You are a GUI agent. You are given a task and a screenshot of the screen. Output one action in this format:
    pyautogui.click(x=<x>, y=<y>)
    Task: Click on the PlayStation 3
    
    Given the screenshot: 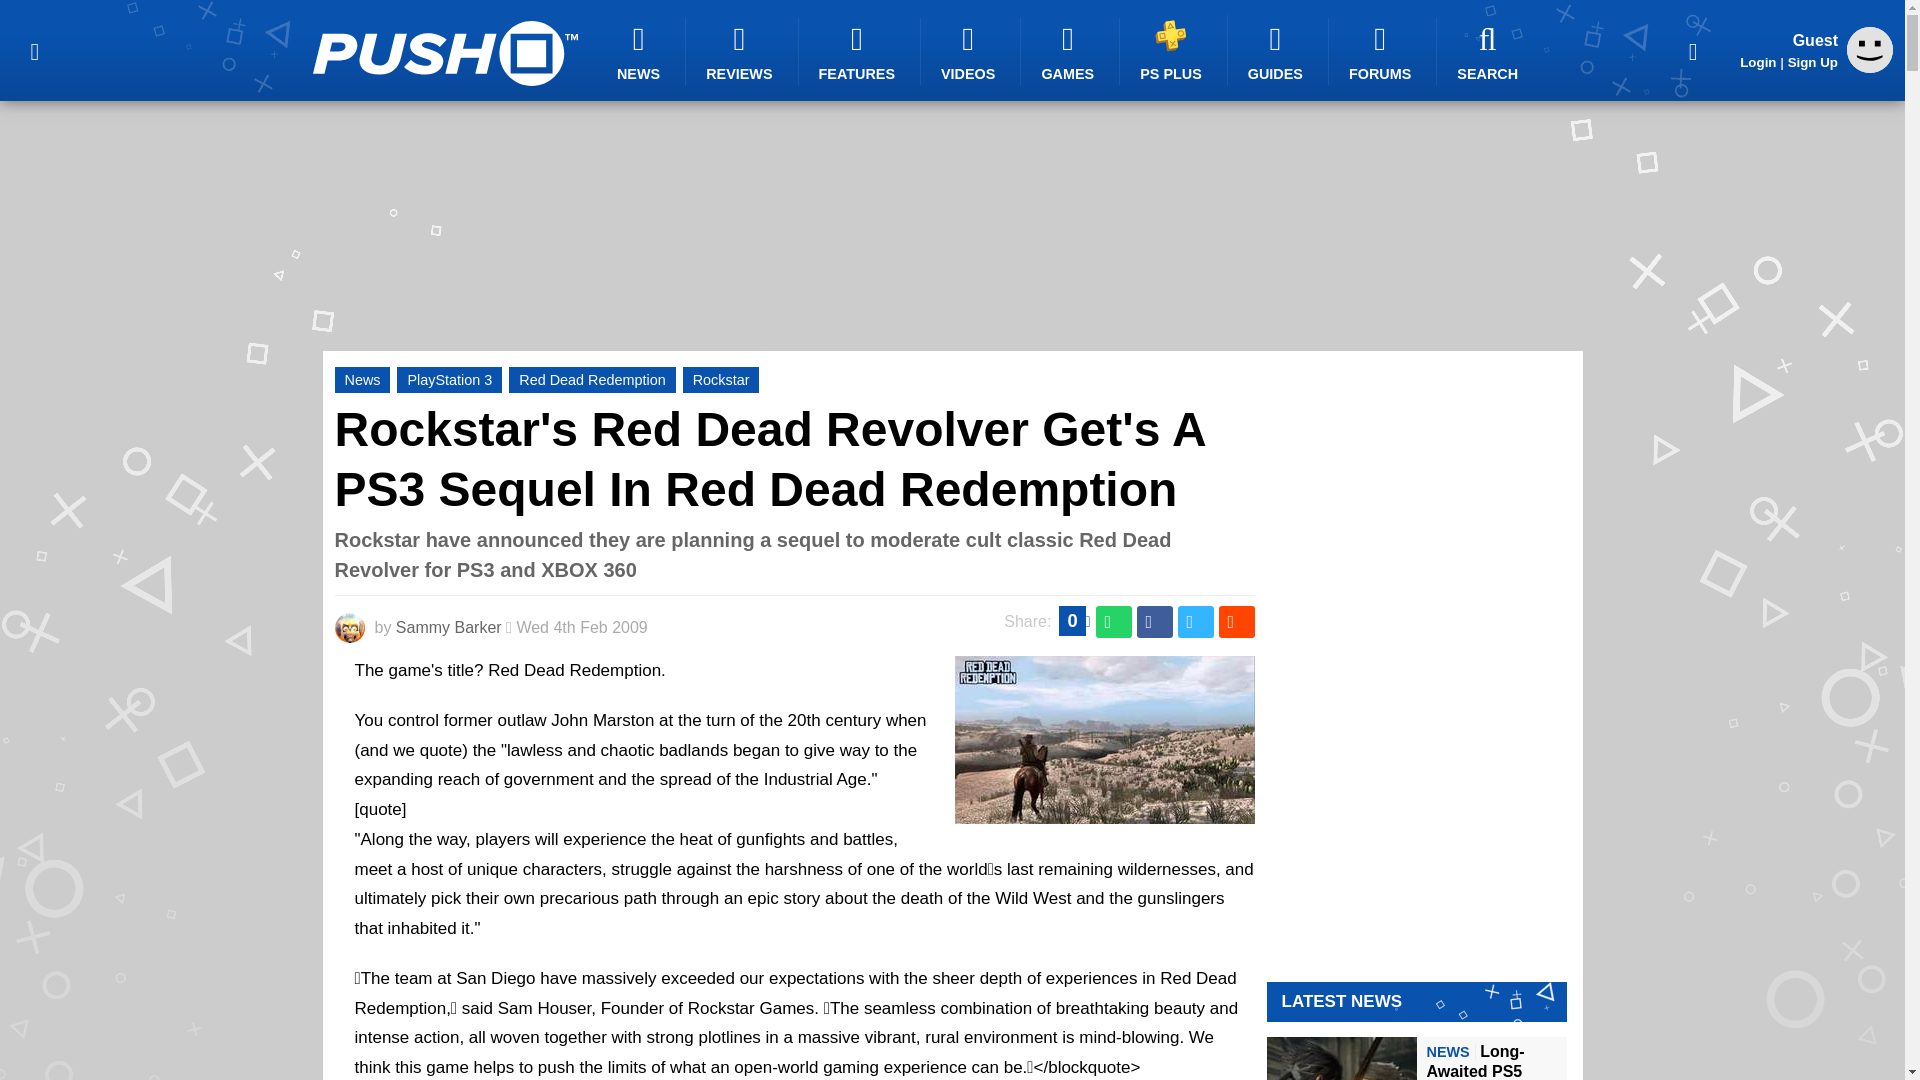 What is the action you would take?
    pyautogui.click(x=449, y=380)
    